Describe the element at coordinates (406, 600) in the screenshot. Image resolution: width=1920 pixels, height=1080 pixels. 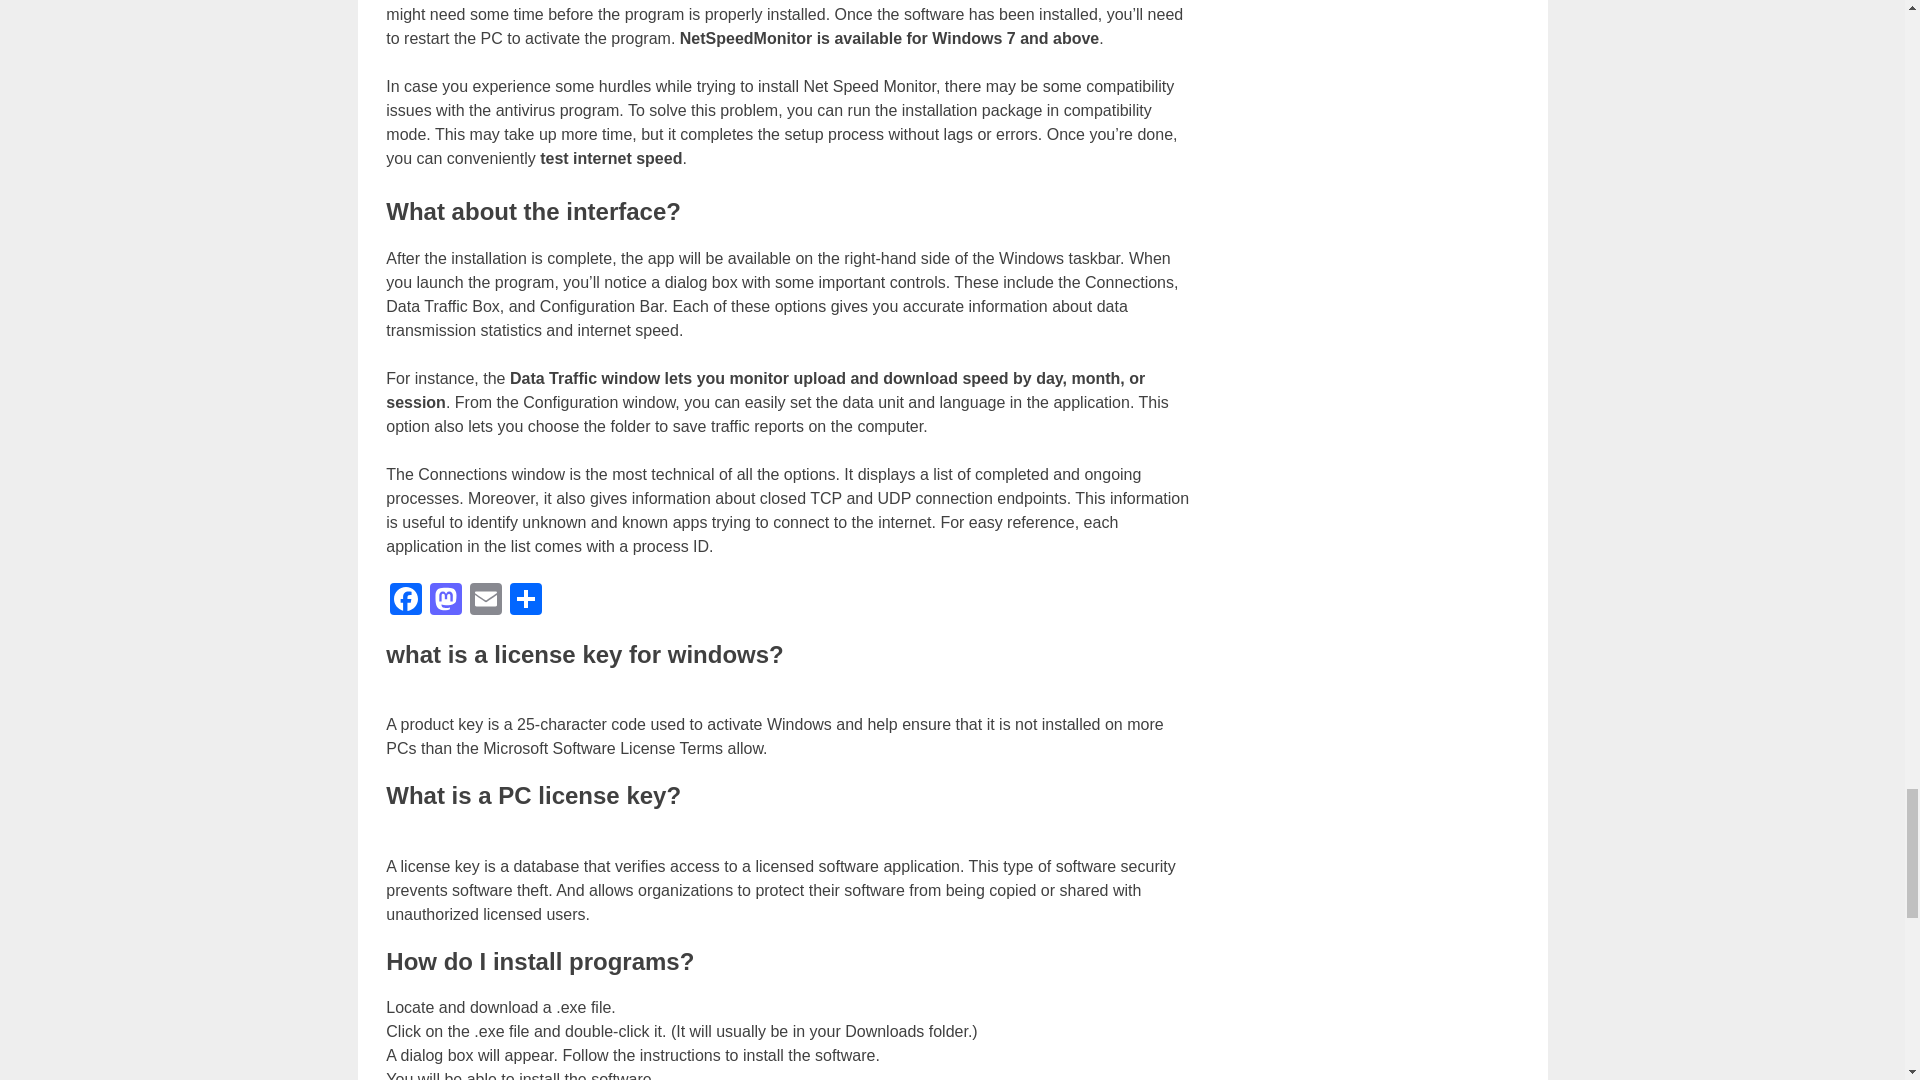
I see `Facebook` at that location.